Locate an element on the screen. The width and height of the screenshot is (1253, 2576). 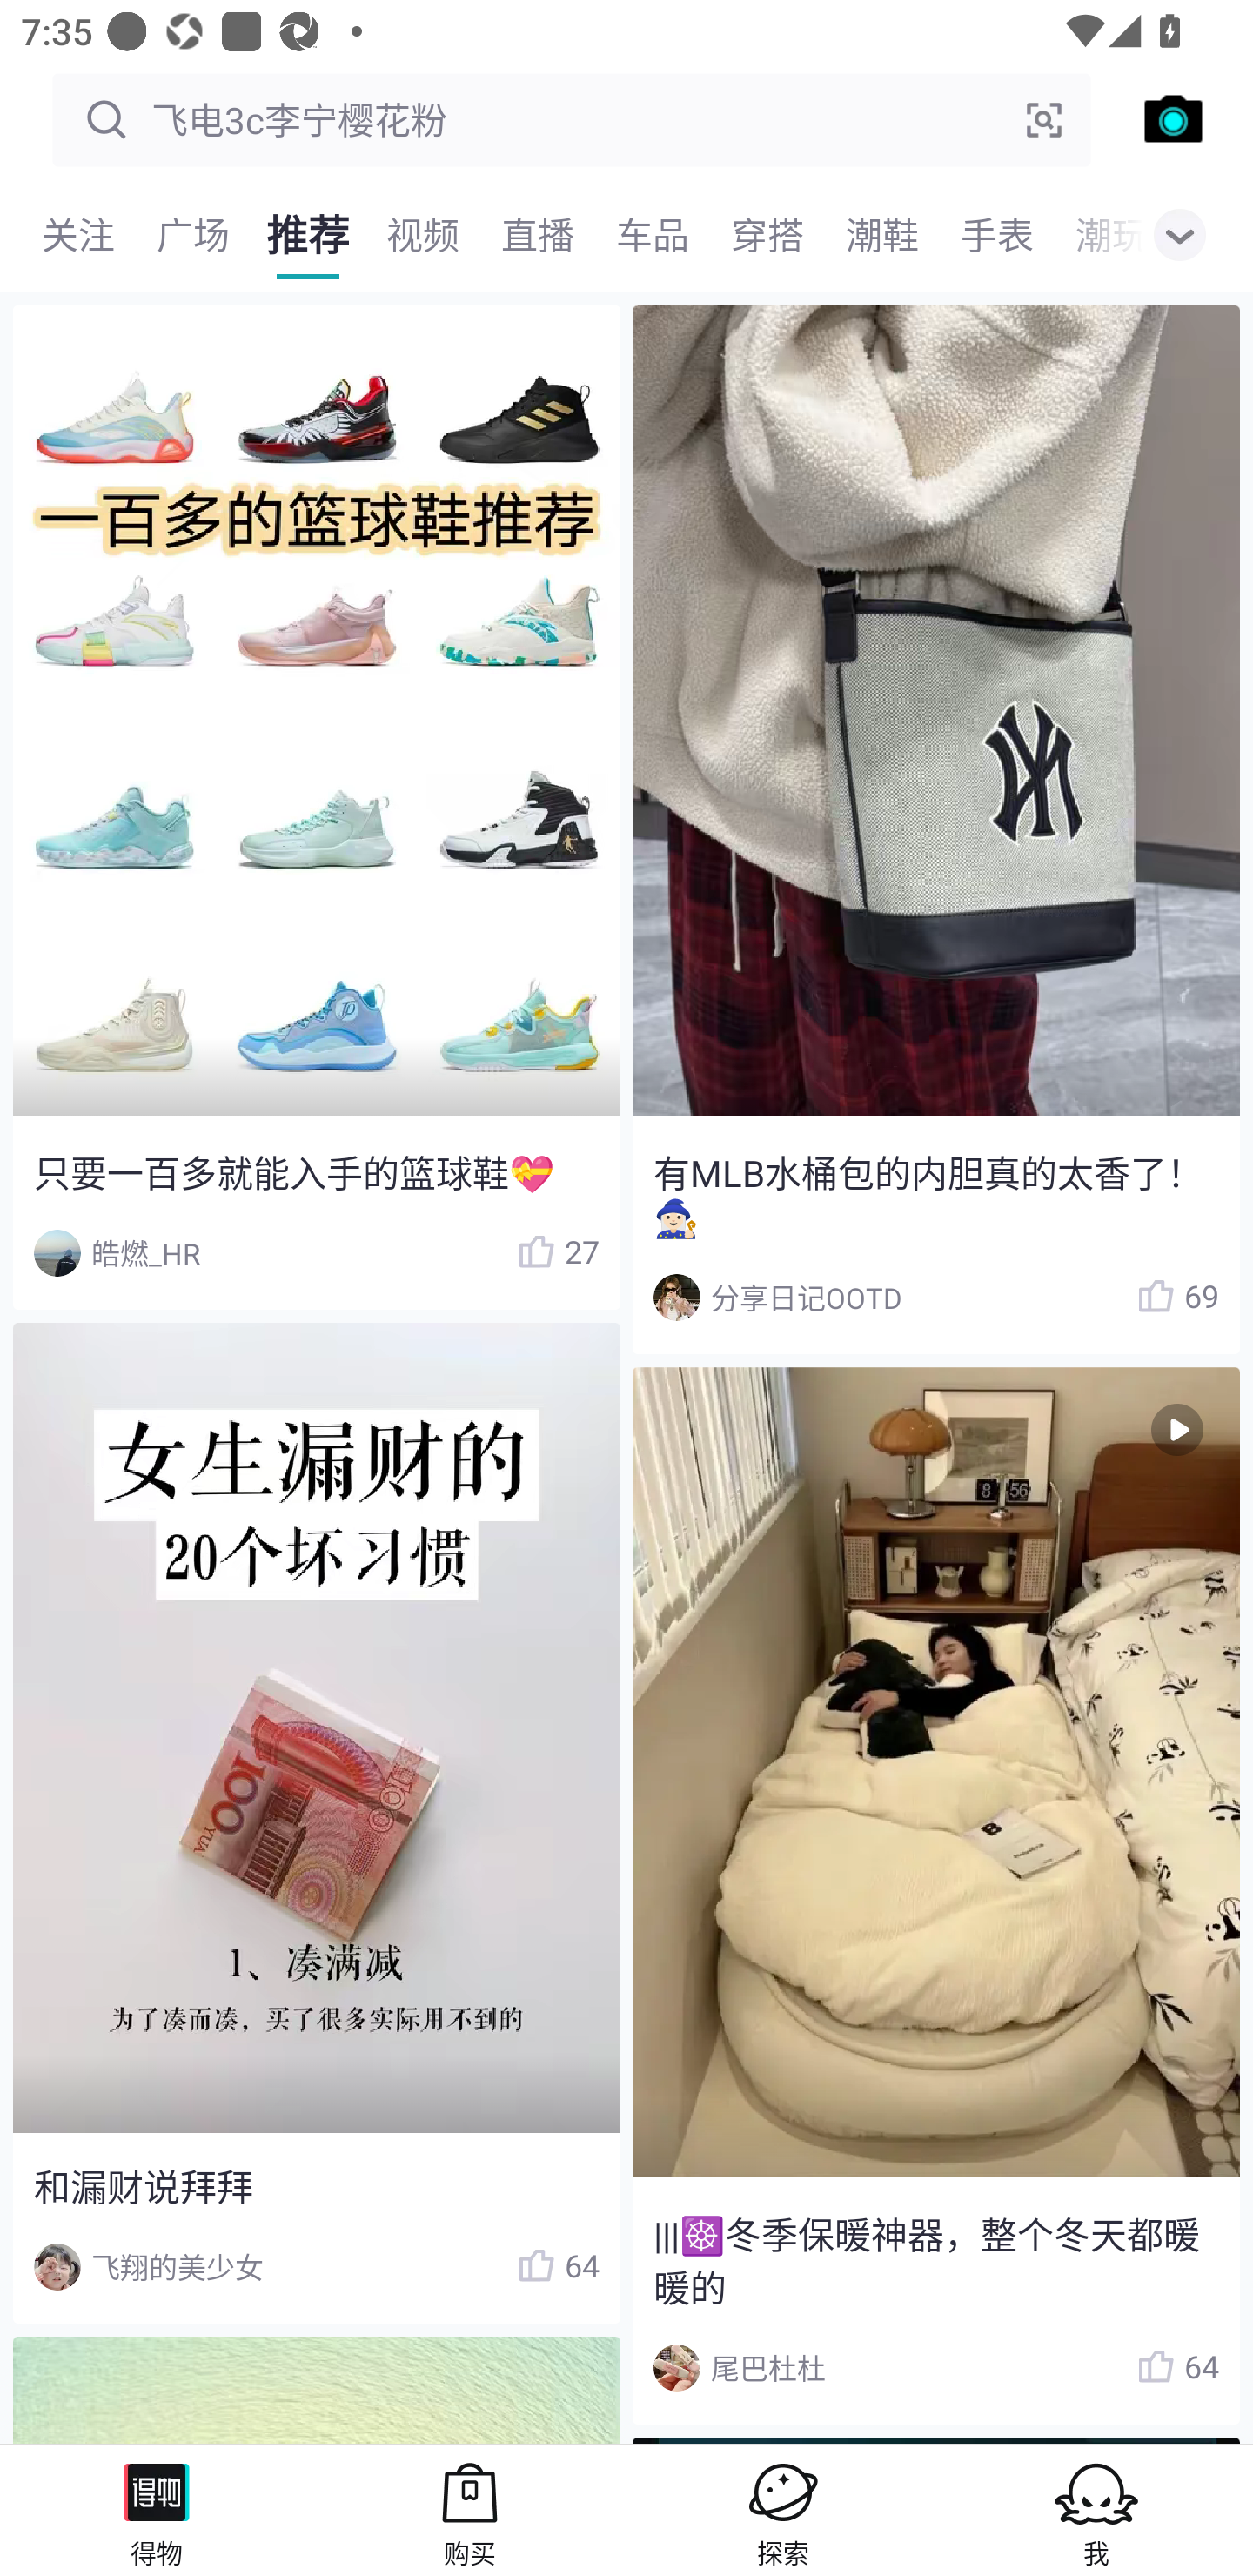
直播 is located at coordinates (538, 235).